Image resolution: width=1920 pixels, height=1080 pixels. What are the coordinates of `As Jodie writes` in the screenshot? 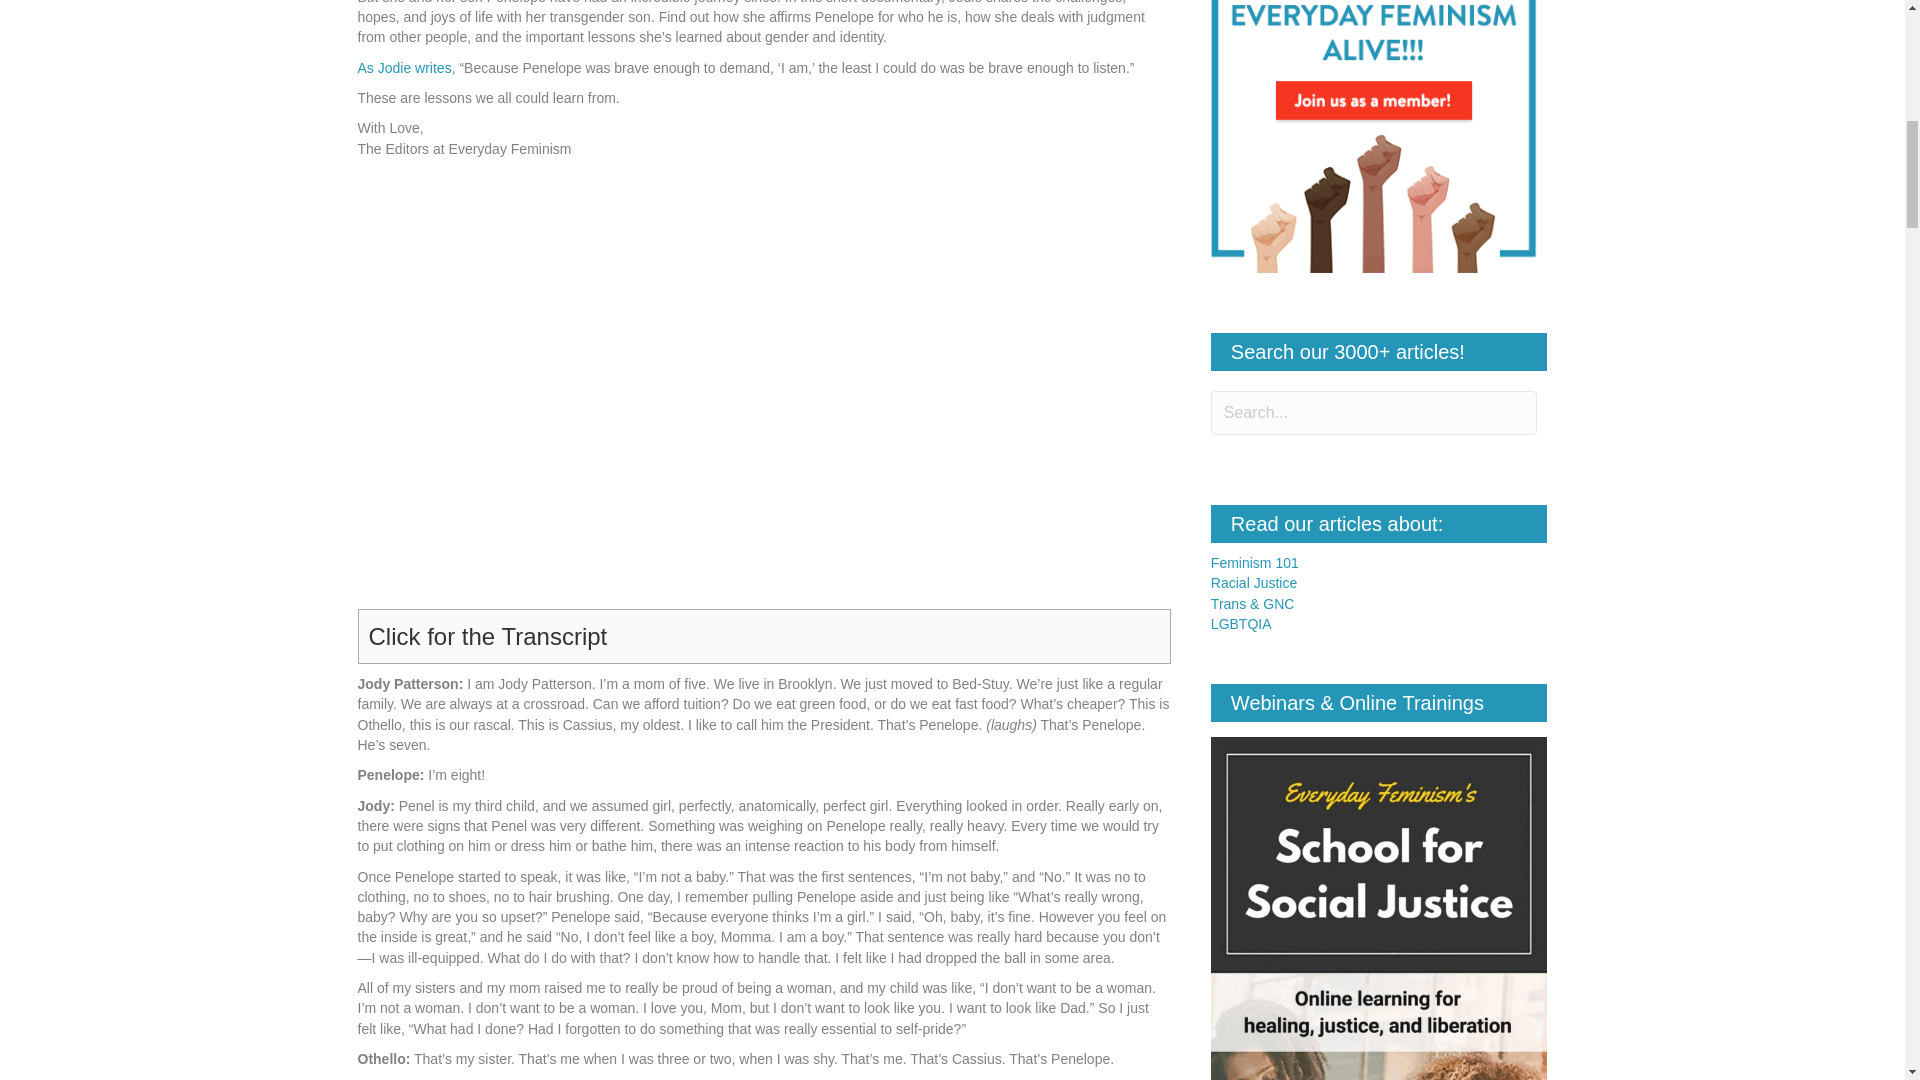 It's located at (404, 68).